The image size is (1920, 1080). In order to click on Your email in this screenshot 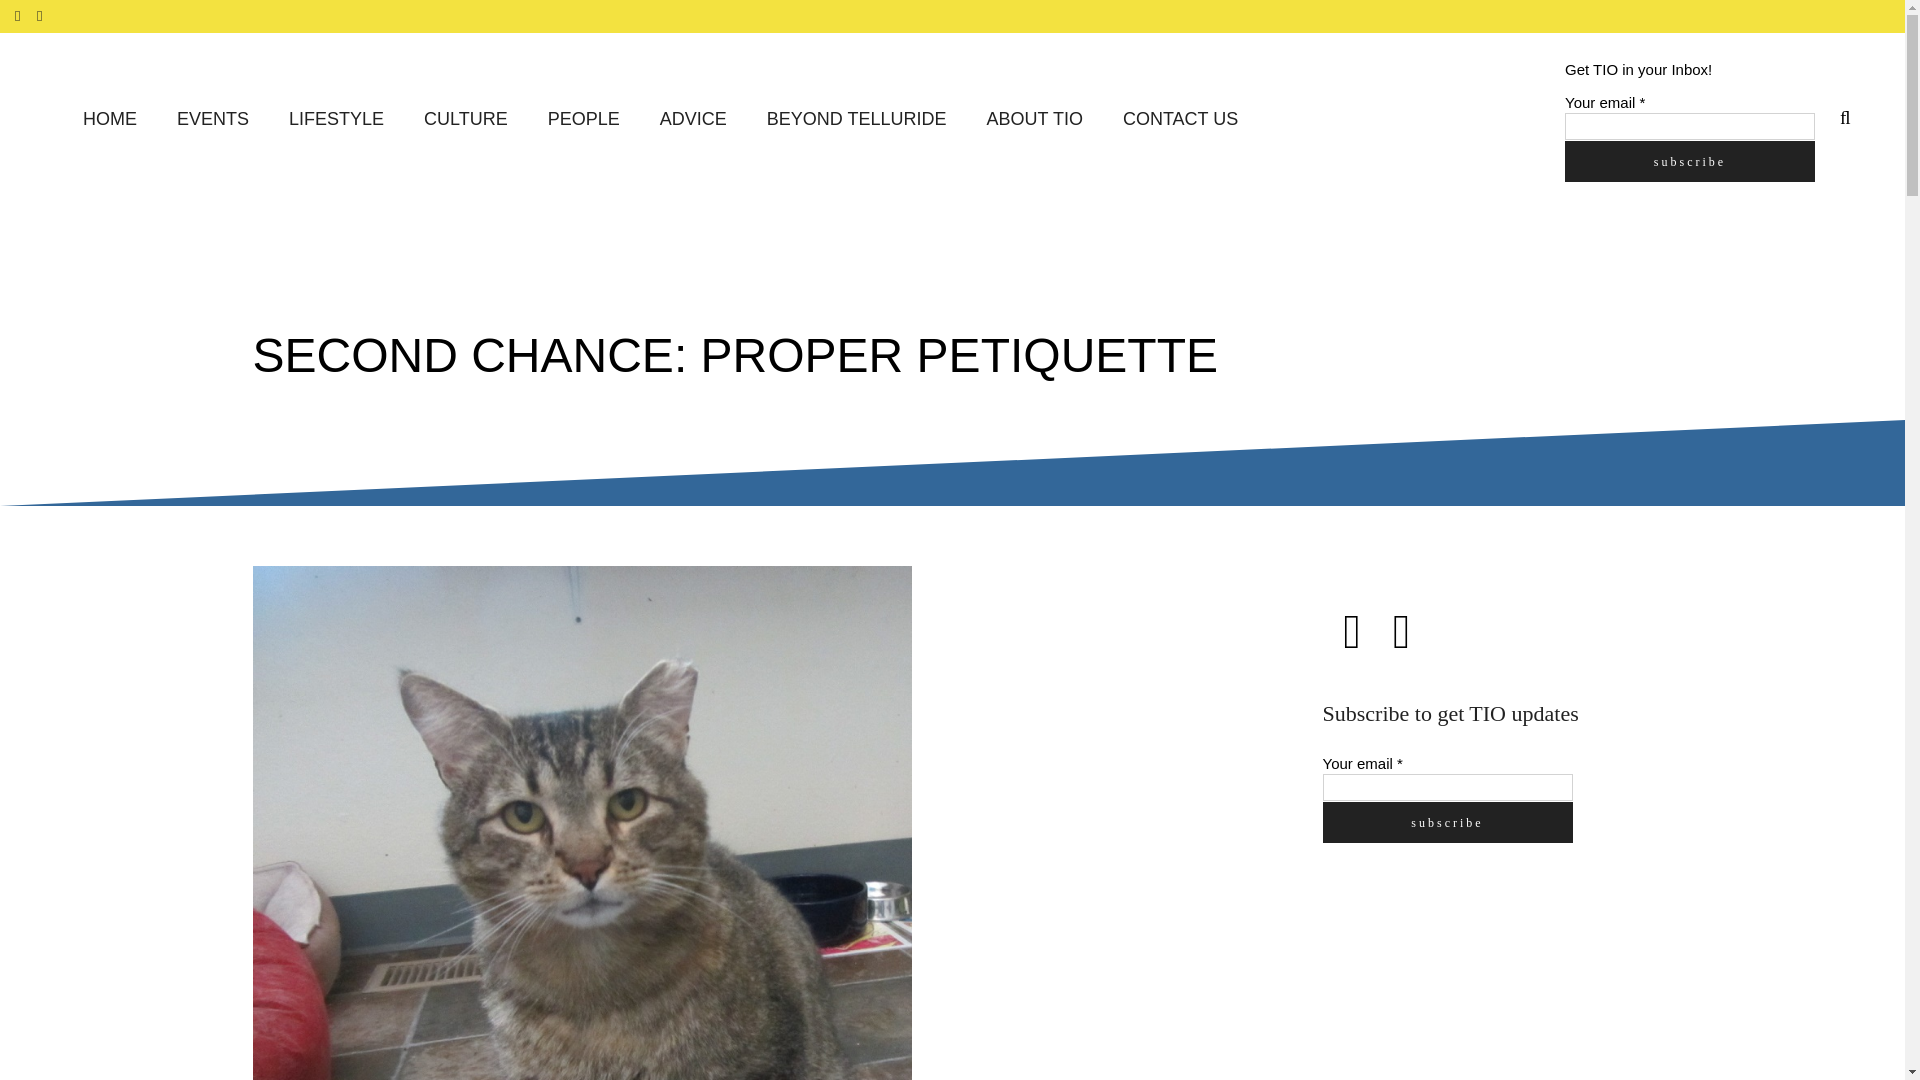, I will do `click(1689, 126)`.